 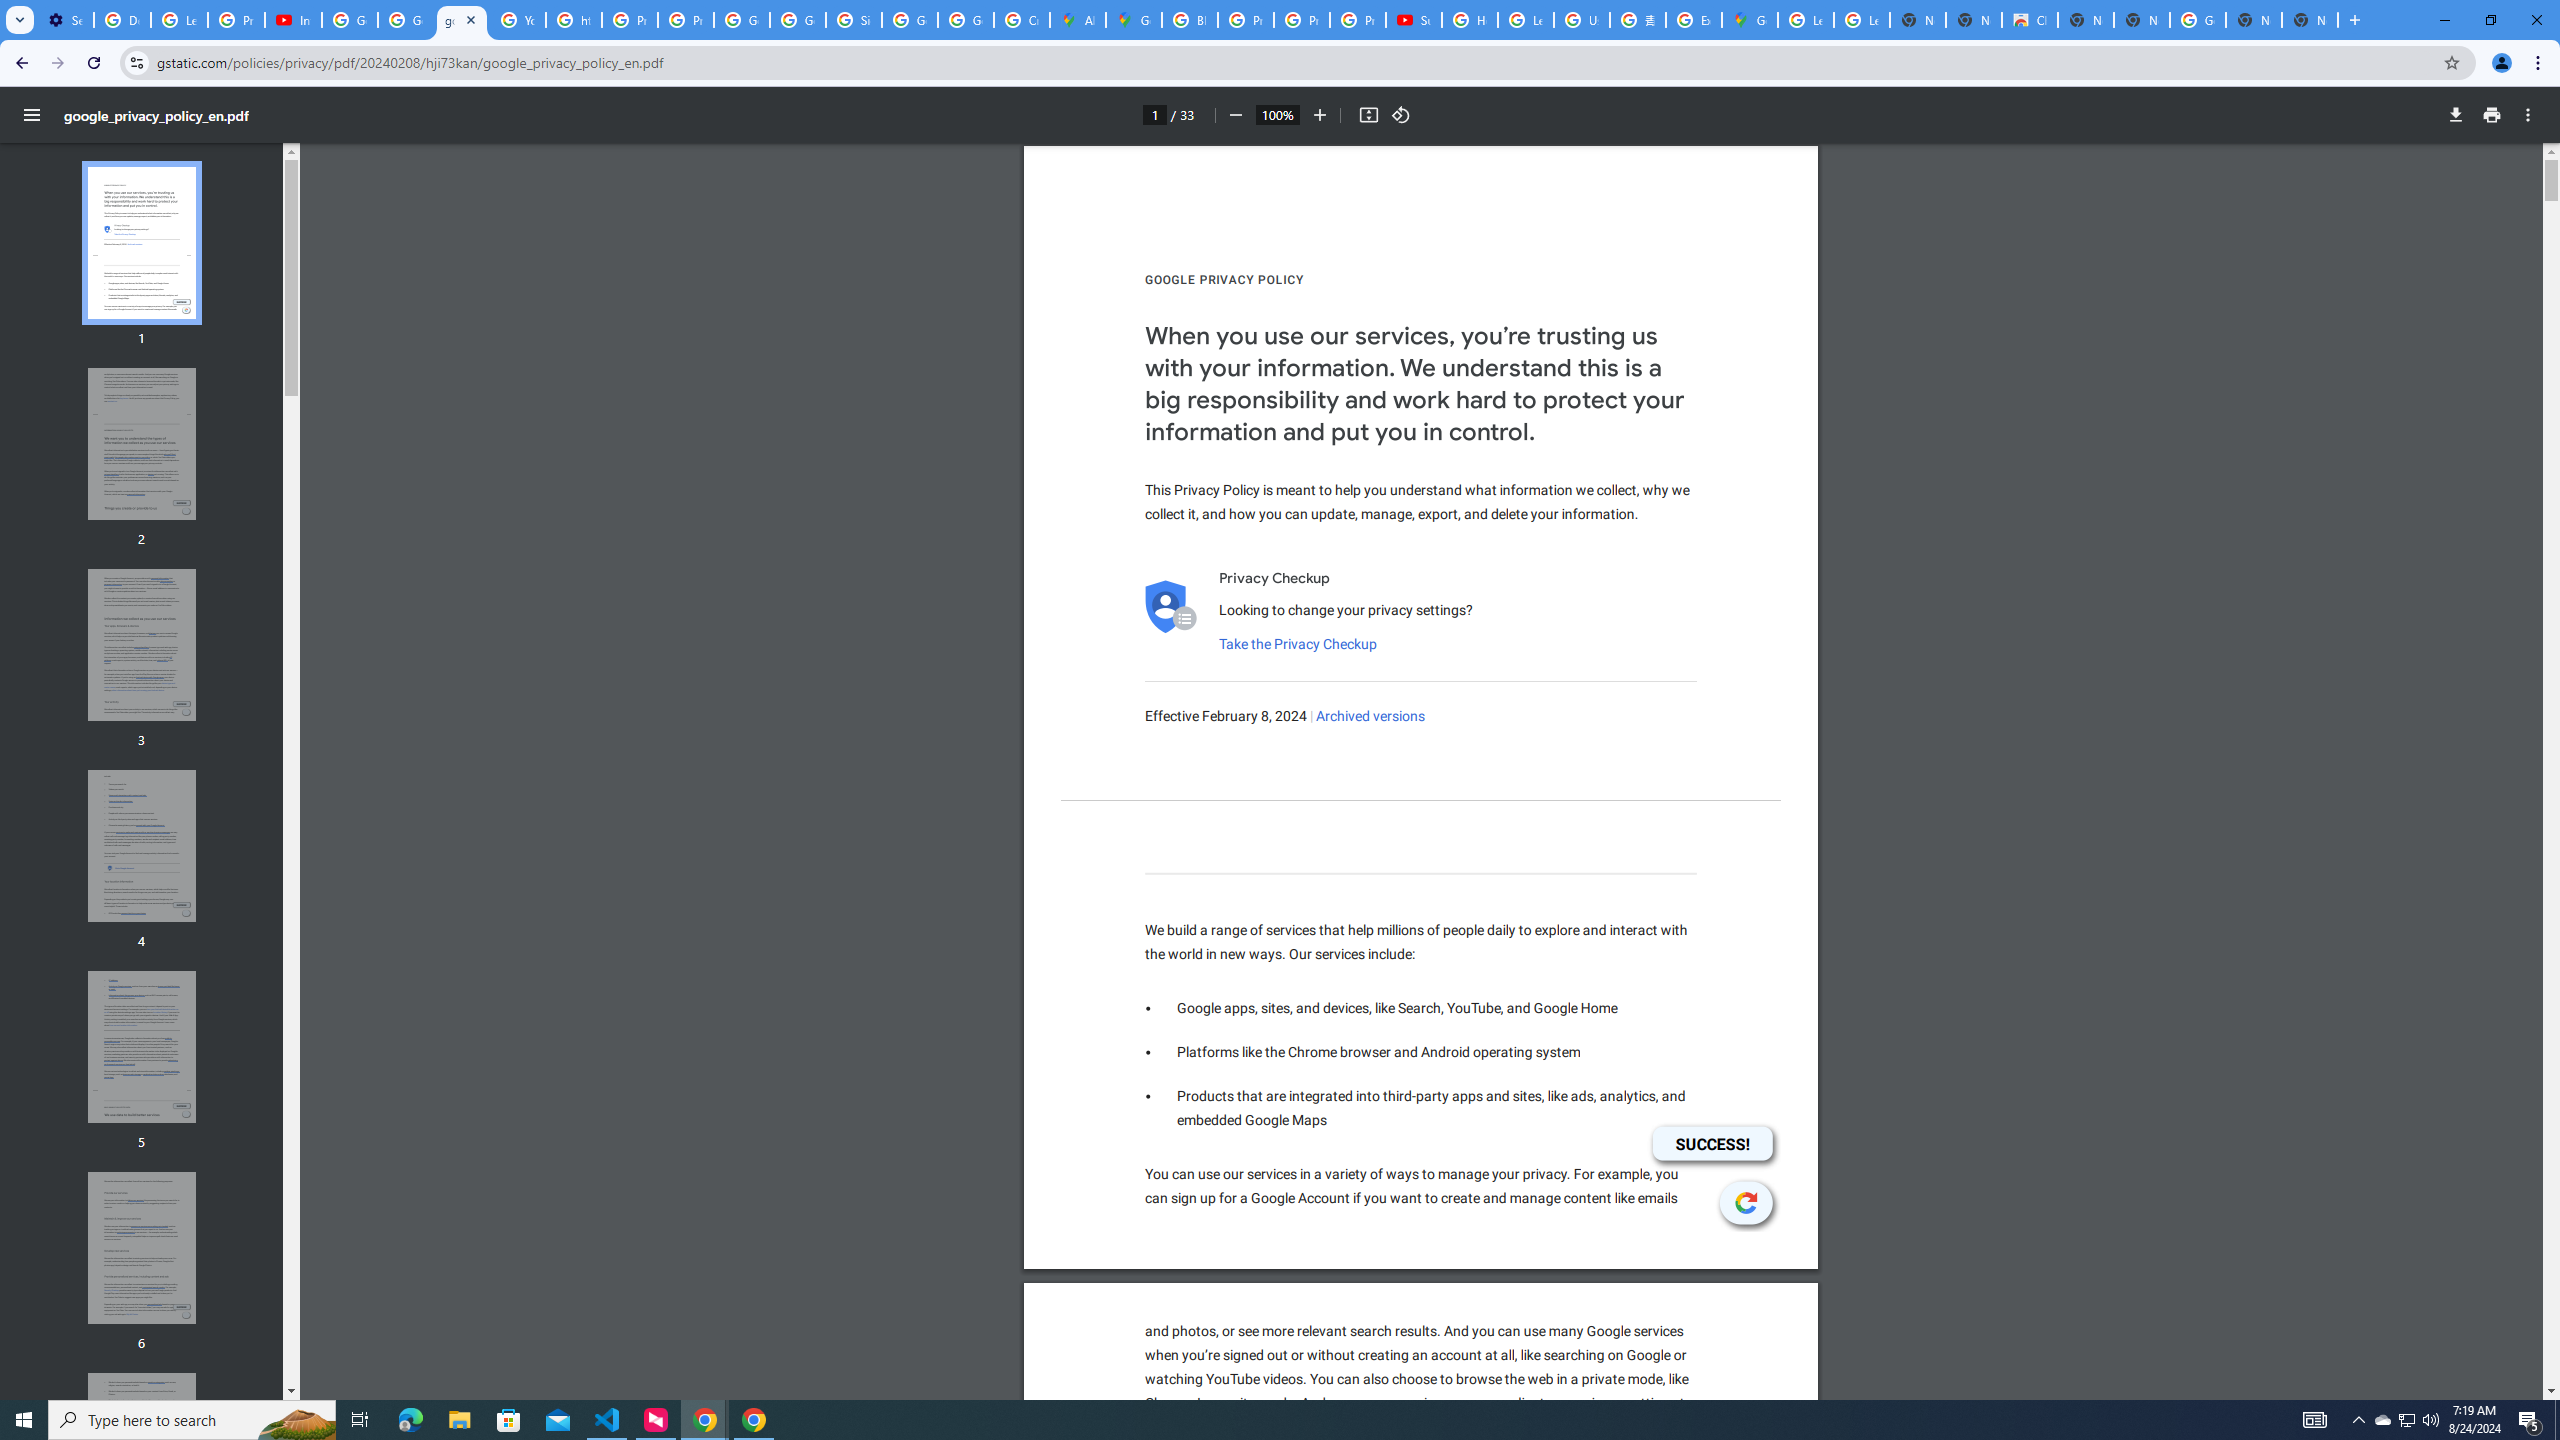 I want to click on Privacy Help Center - Policies Help, so click(x=1245, y=20).